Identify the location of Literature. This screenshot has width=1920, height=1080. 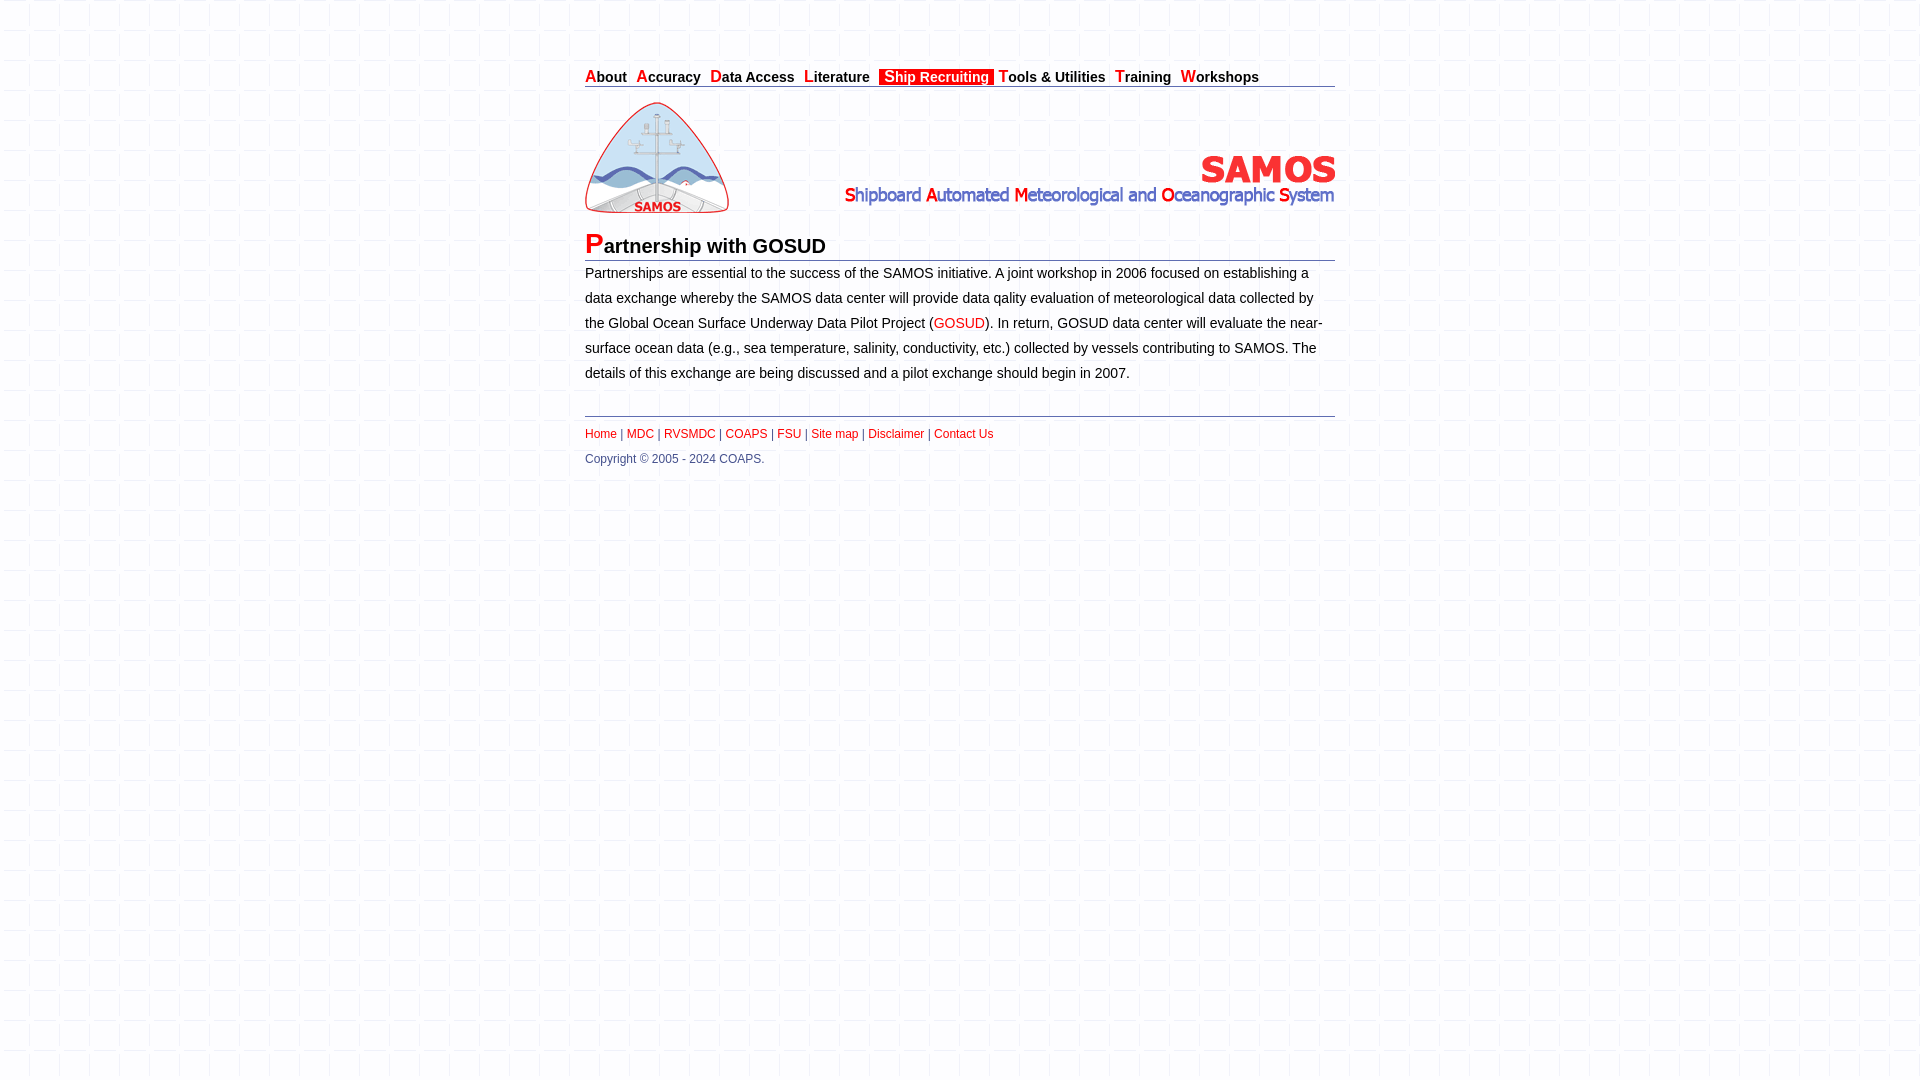
(840, 77).